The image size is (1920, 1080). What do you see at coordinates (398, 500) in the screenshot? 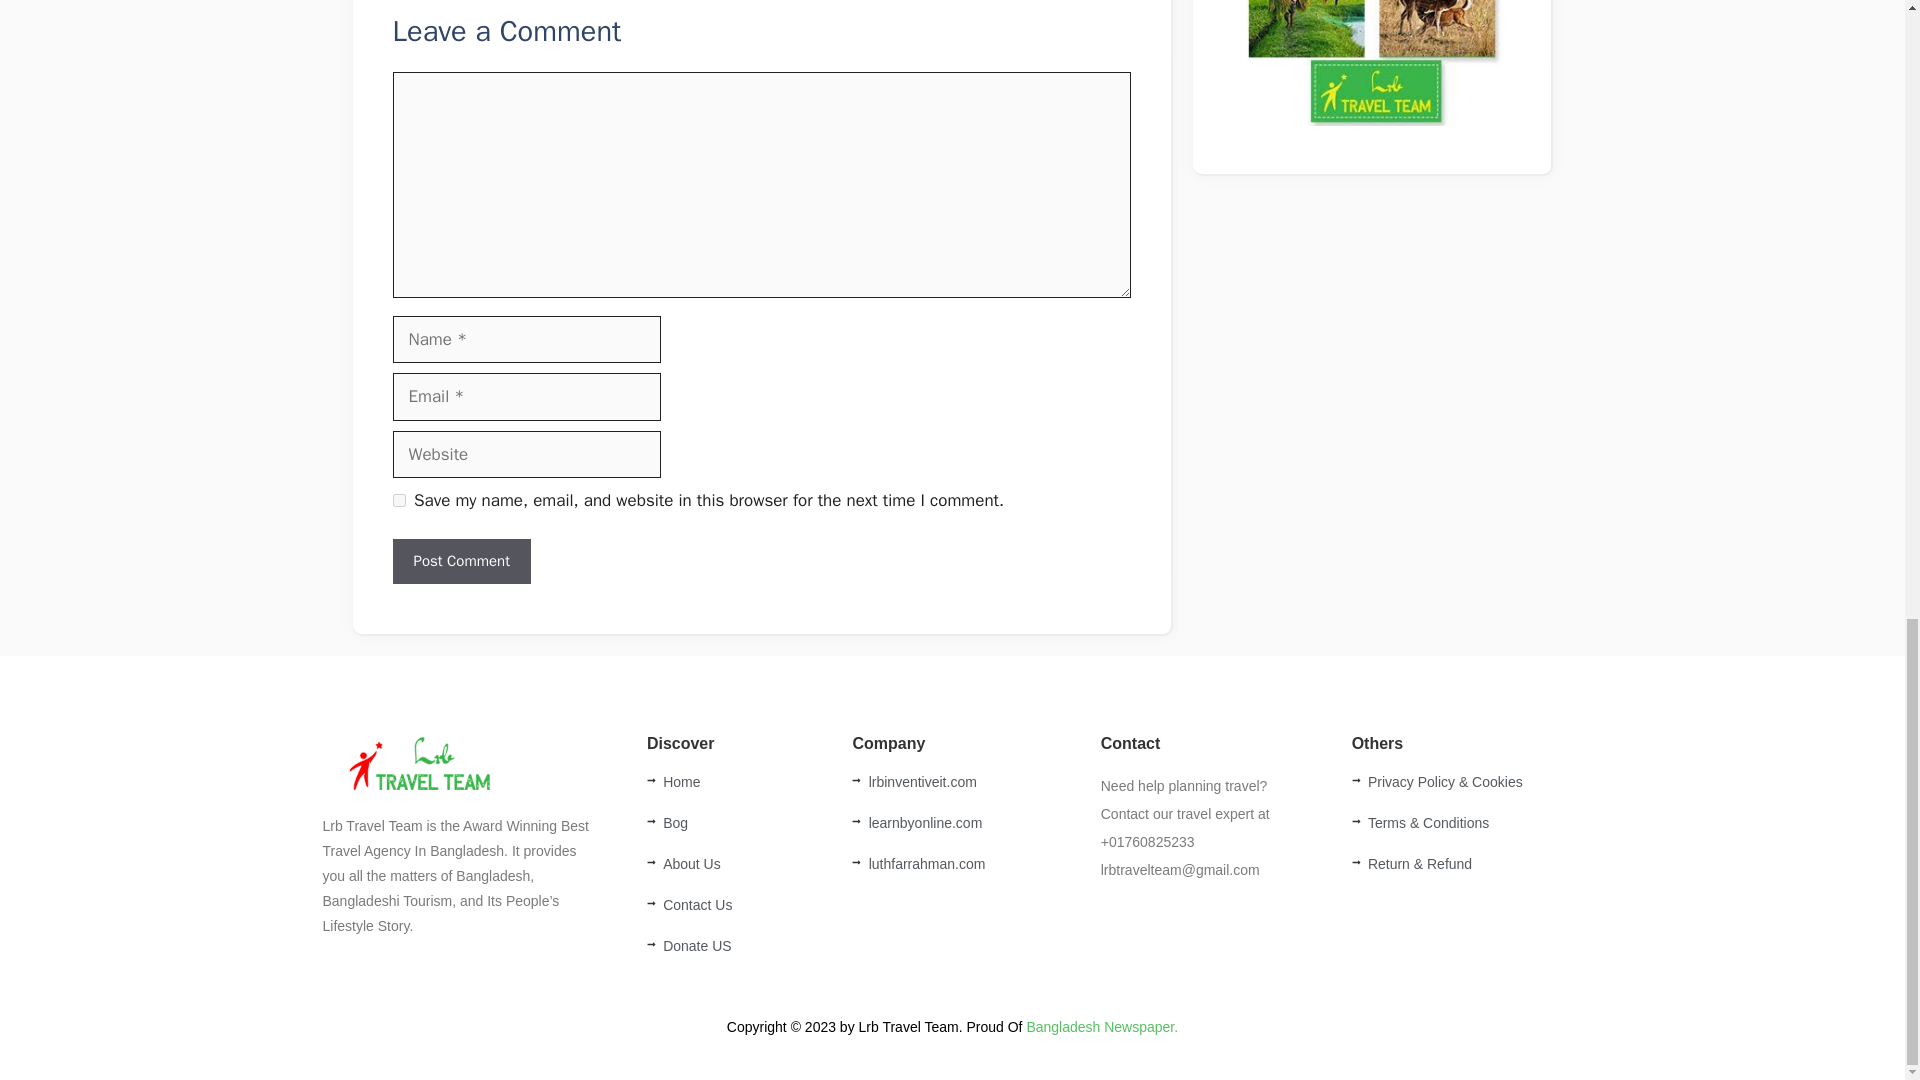
I see `yes` at bounding box center [398, 500].